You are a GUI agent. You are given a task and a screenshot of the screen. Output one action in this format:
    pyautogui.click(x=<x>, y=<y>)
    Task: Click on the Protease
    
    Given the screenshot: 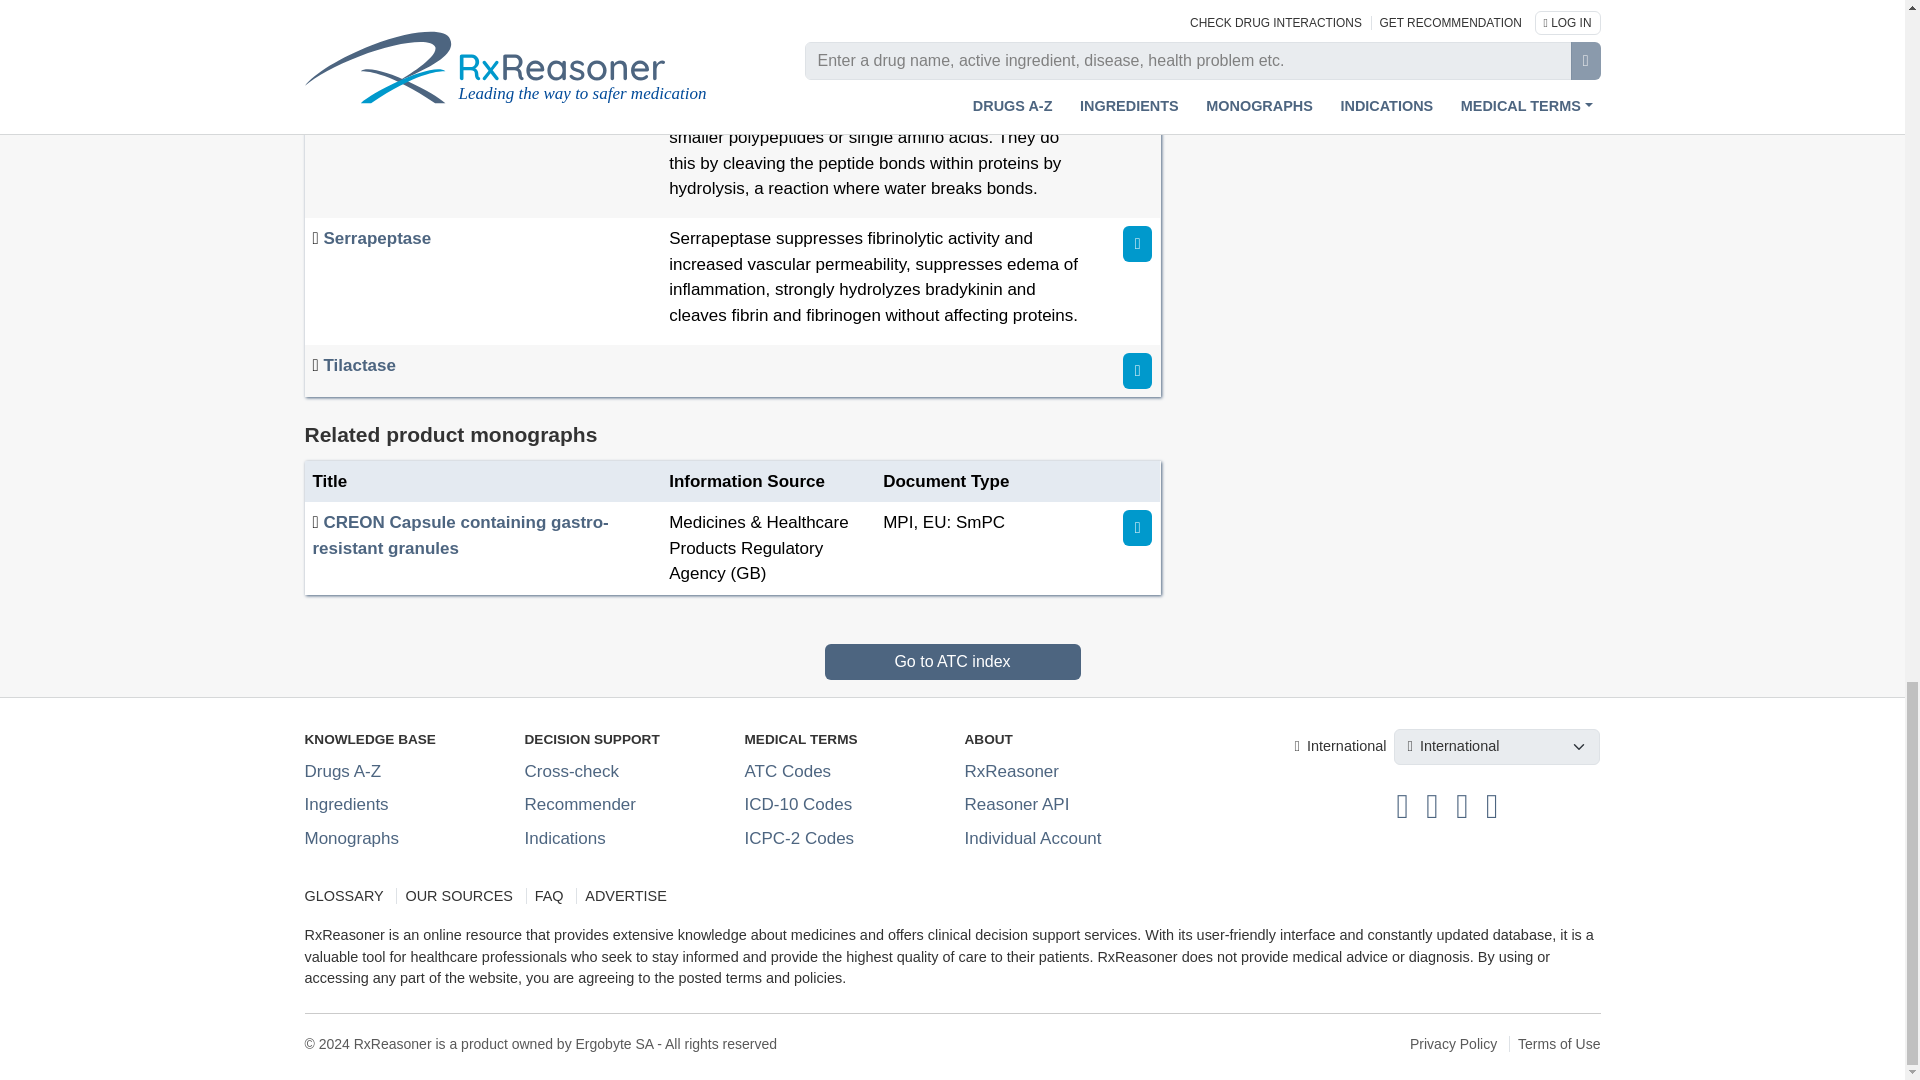 What is the action you would take?
    pyautogui.click(x=358, y=86)
    